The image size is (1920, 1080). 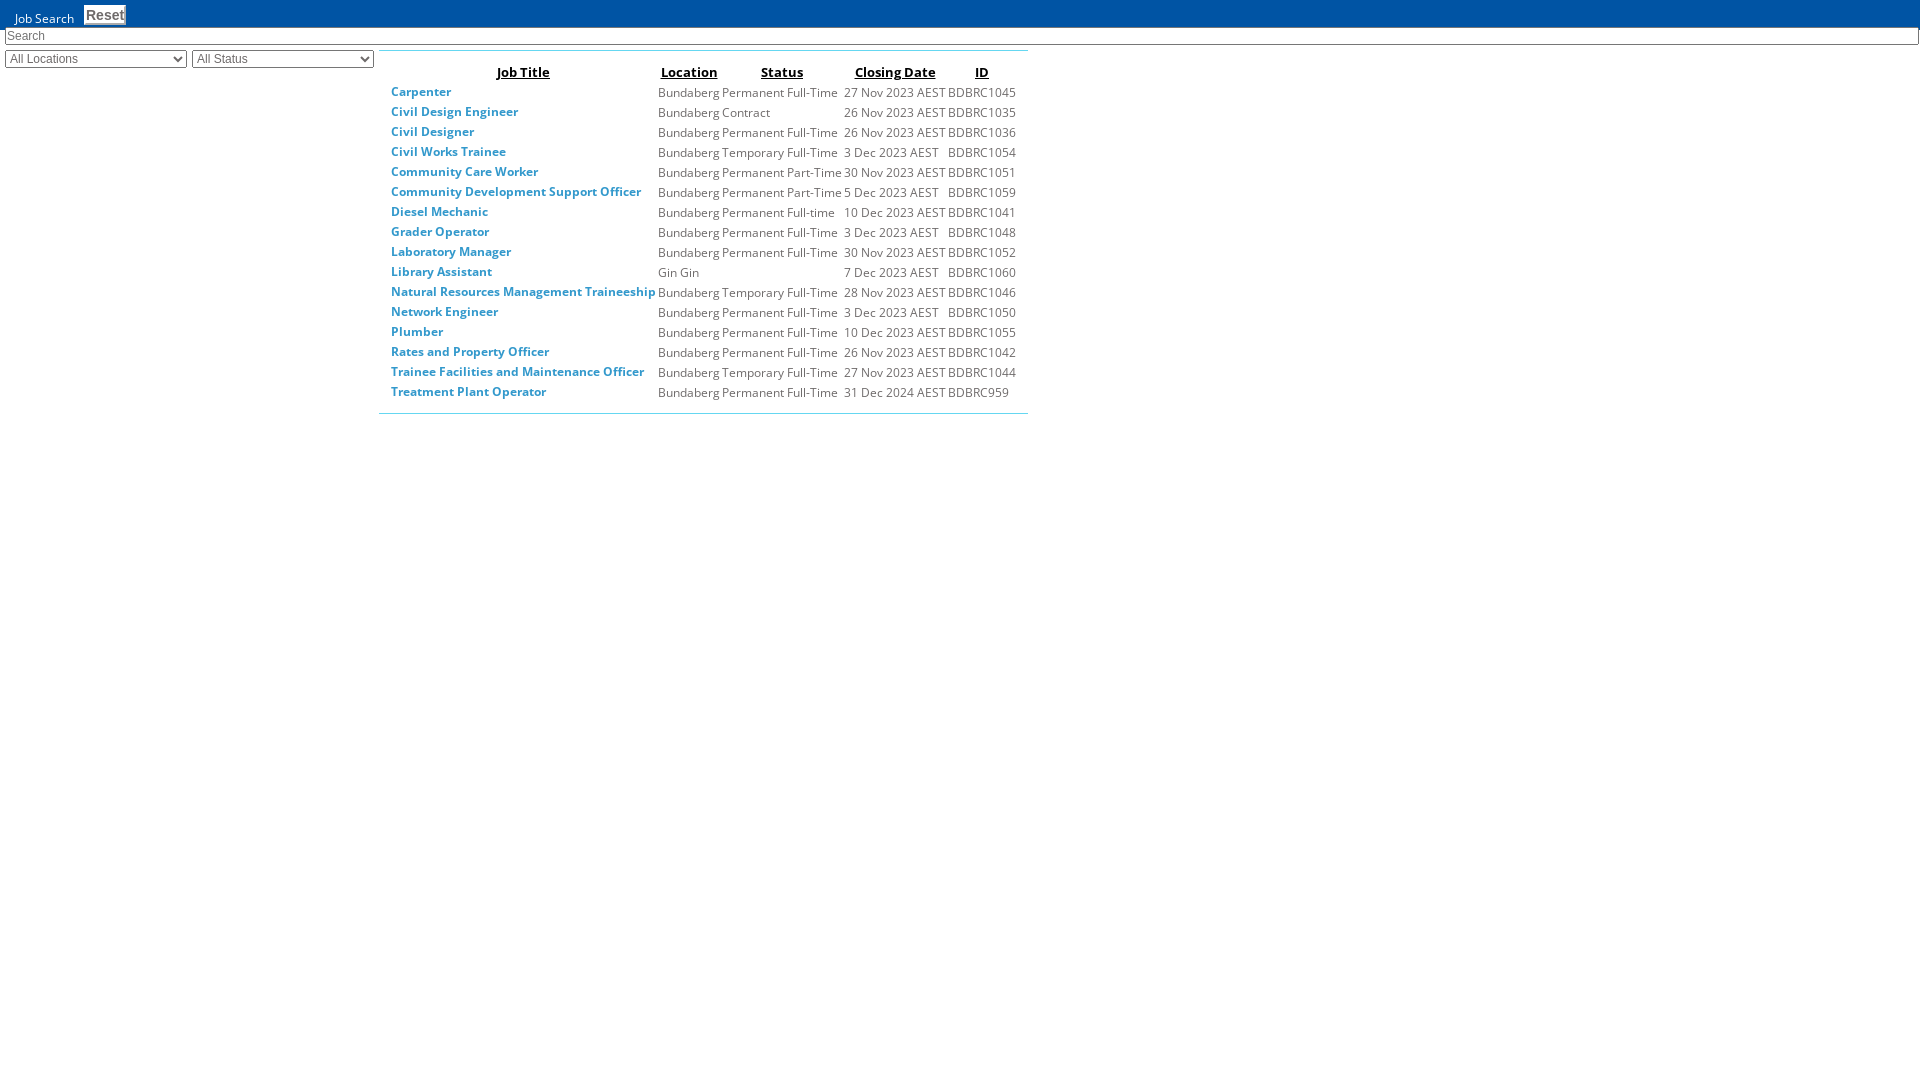 What do you see at coordinates (448, 152) in the screenshot?
I see `Civil Works Trainee` at bounding box center [448, 152].